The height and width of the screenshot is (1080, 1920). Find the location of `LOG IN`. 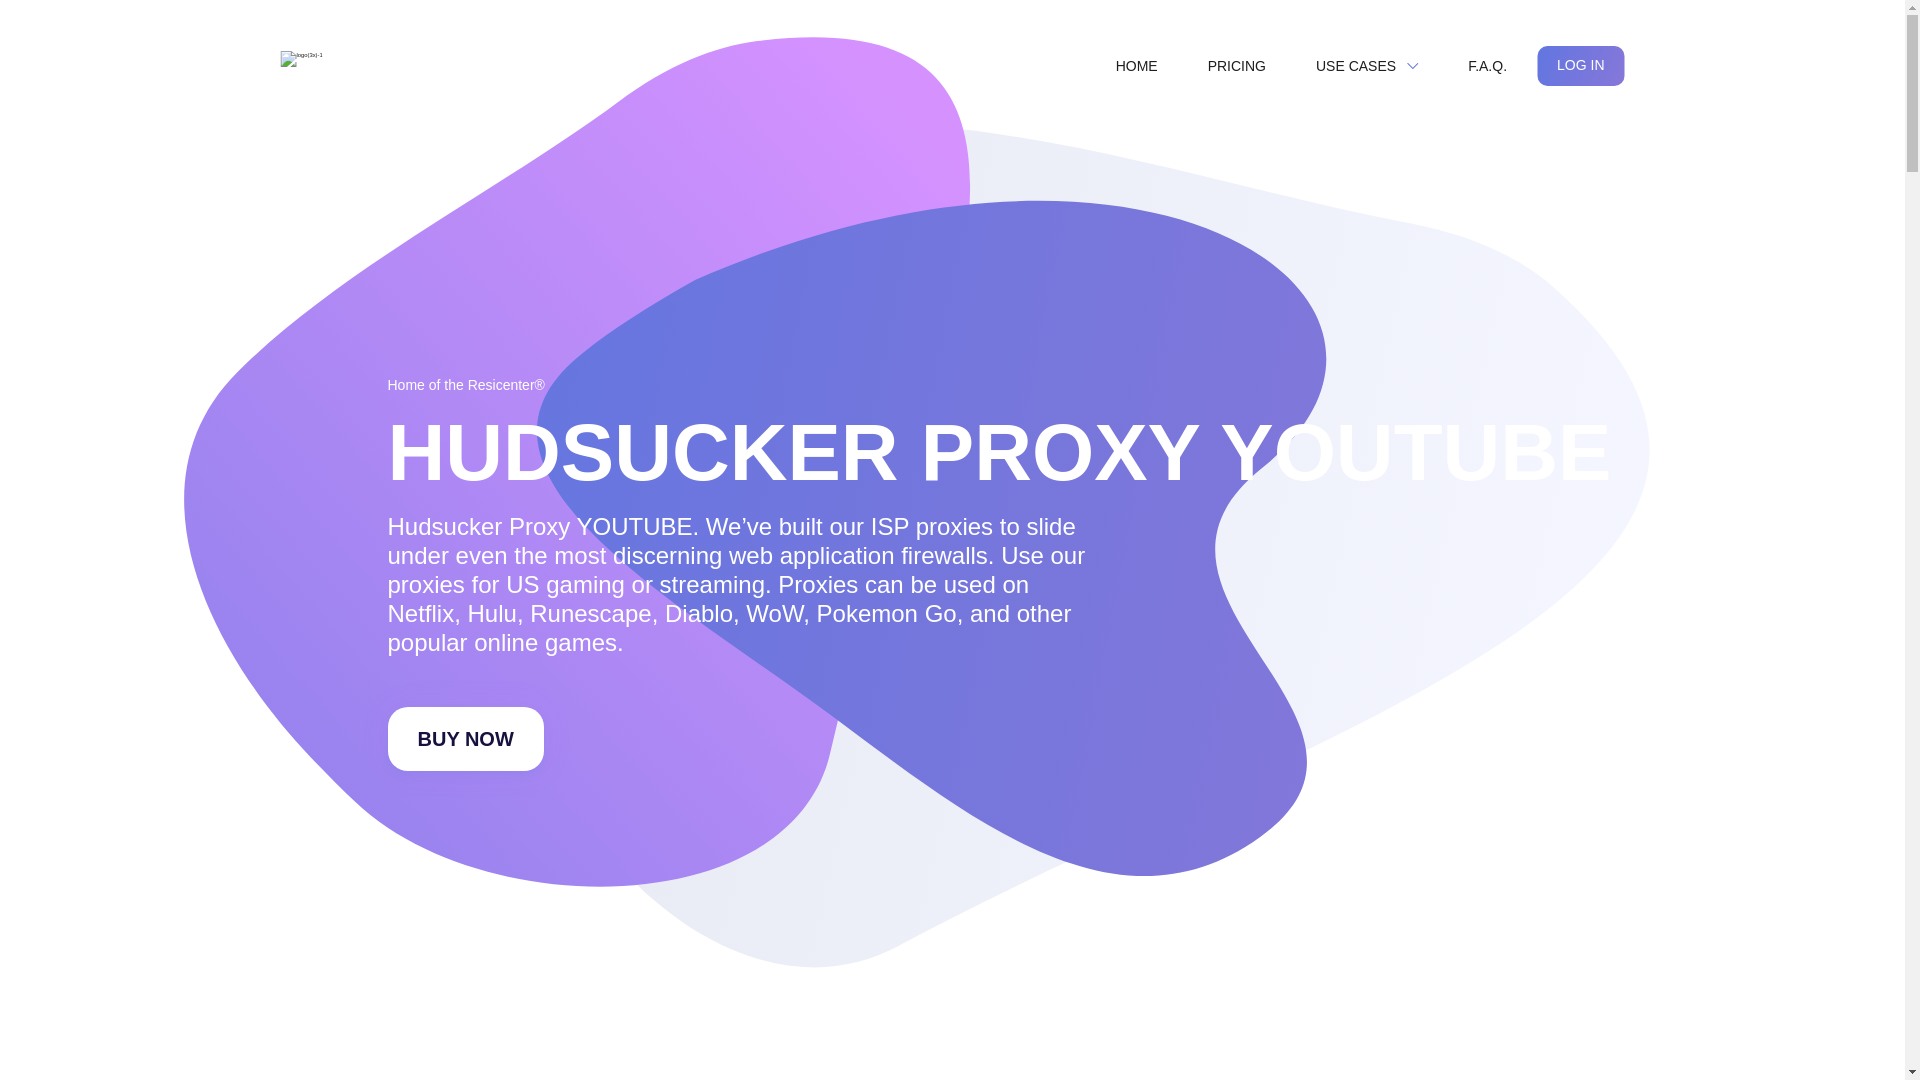

LOG IN is located at coordinates (1580, 66).